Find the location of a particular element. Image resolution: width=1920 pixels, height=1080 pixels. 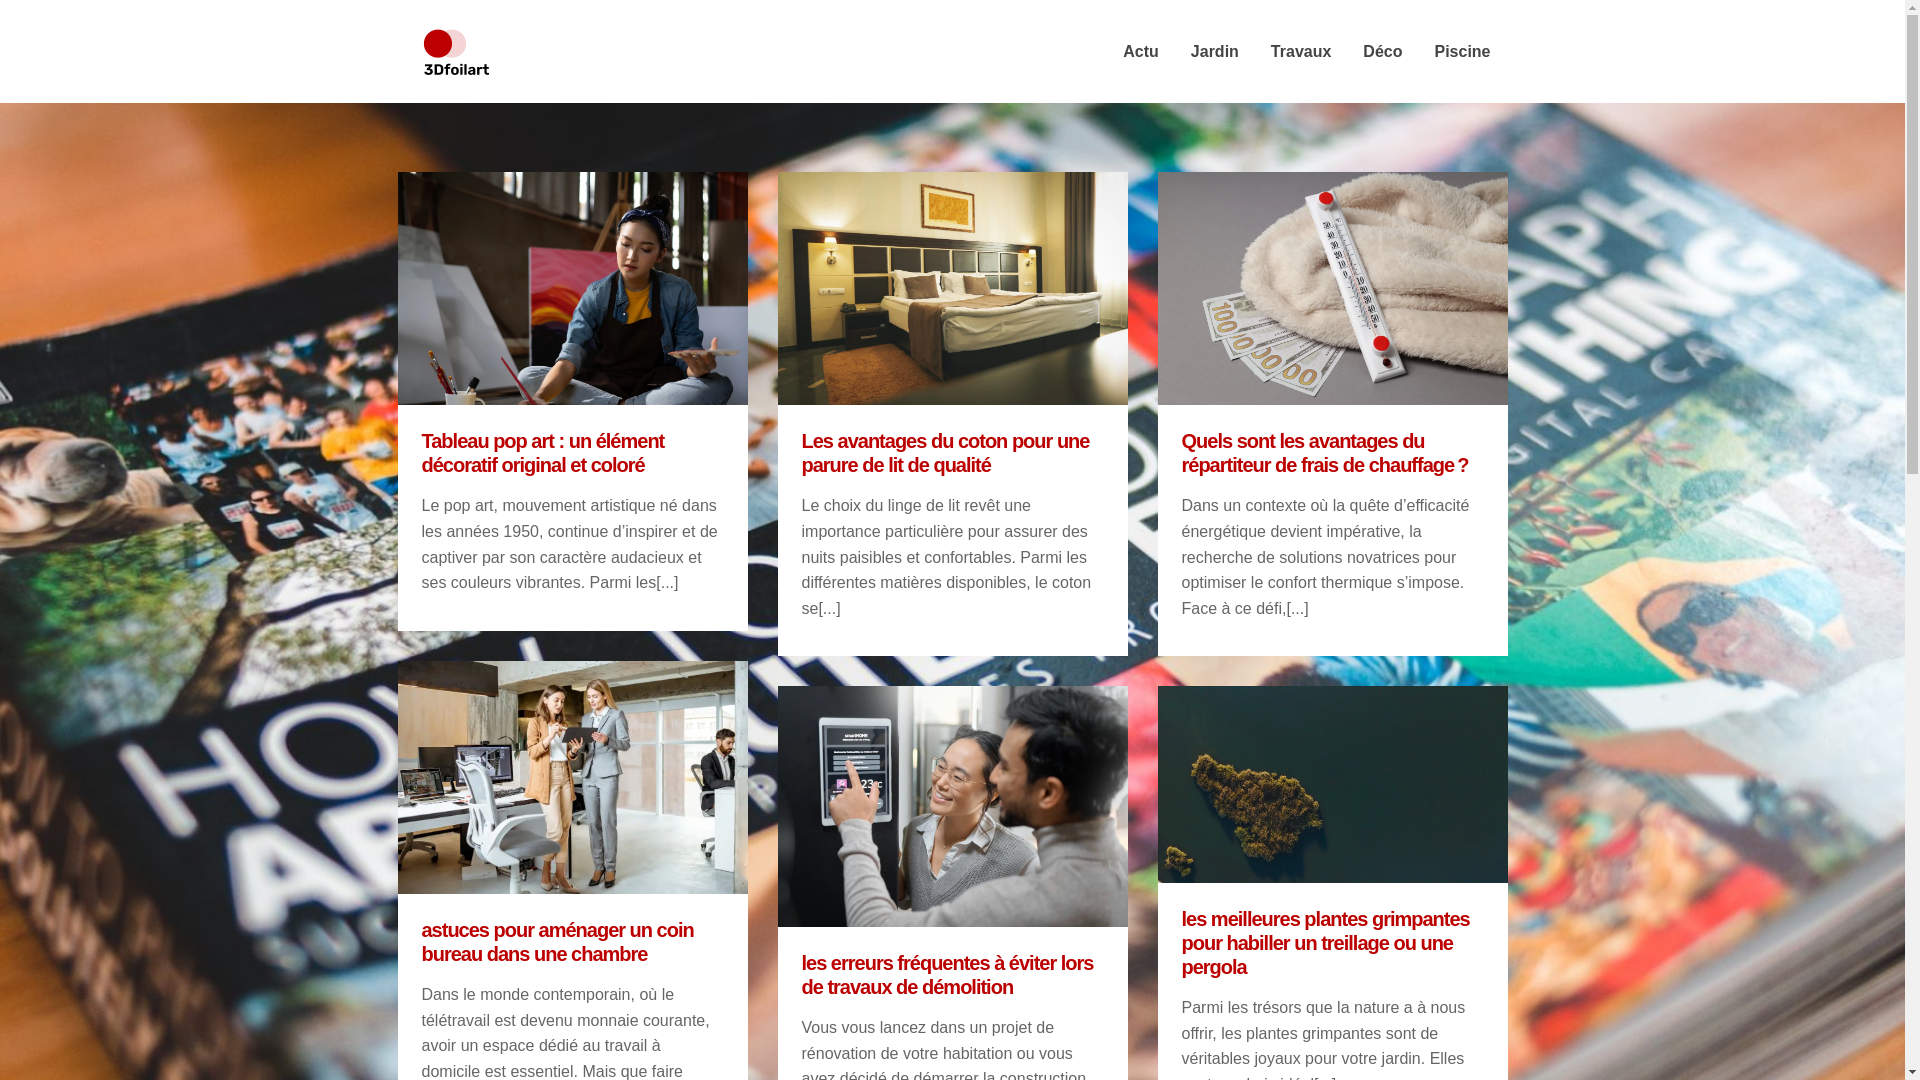

Actu is located at coordinates (1141, 52).